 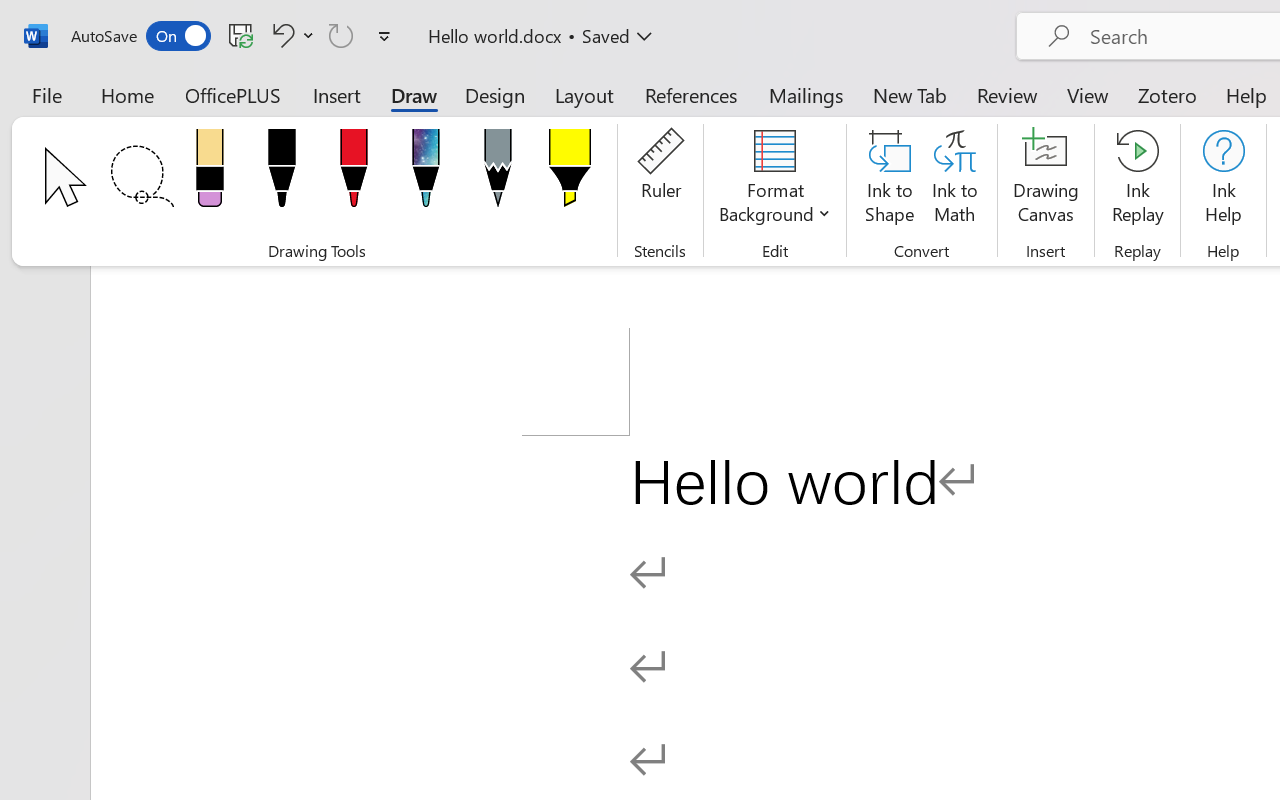 What do you see at coordinates (690, 94) in the screenshot?
I see `References` at bounding box center [690, 94].